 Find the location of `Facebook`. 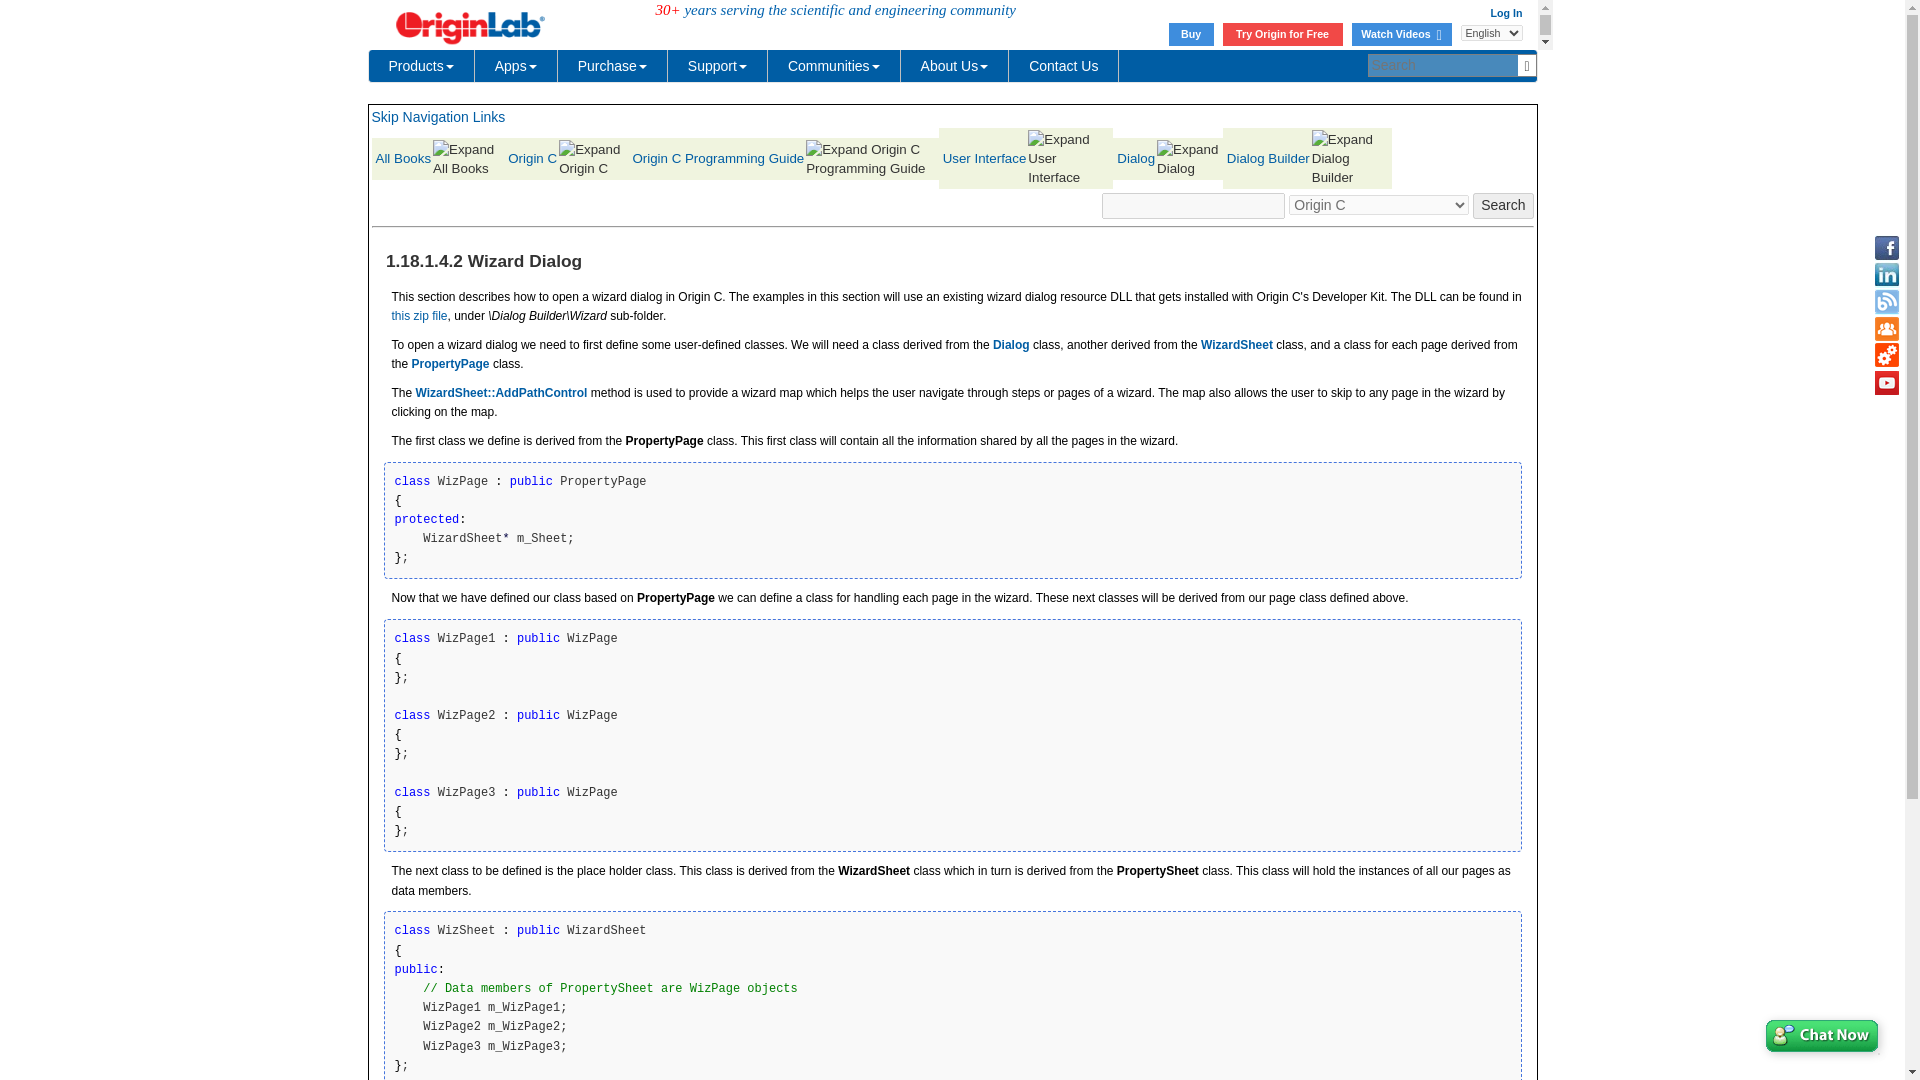

Facebook is located at coordinates (1886, 248).